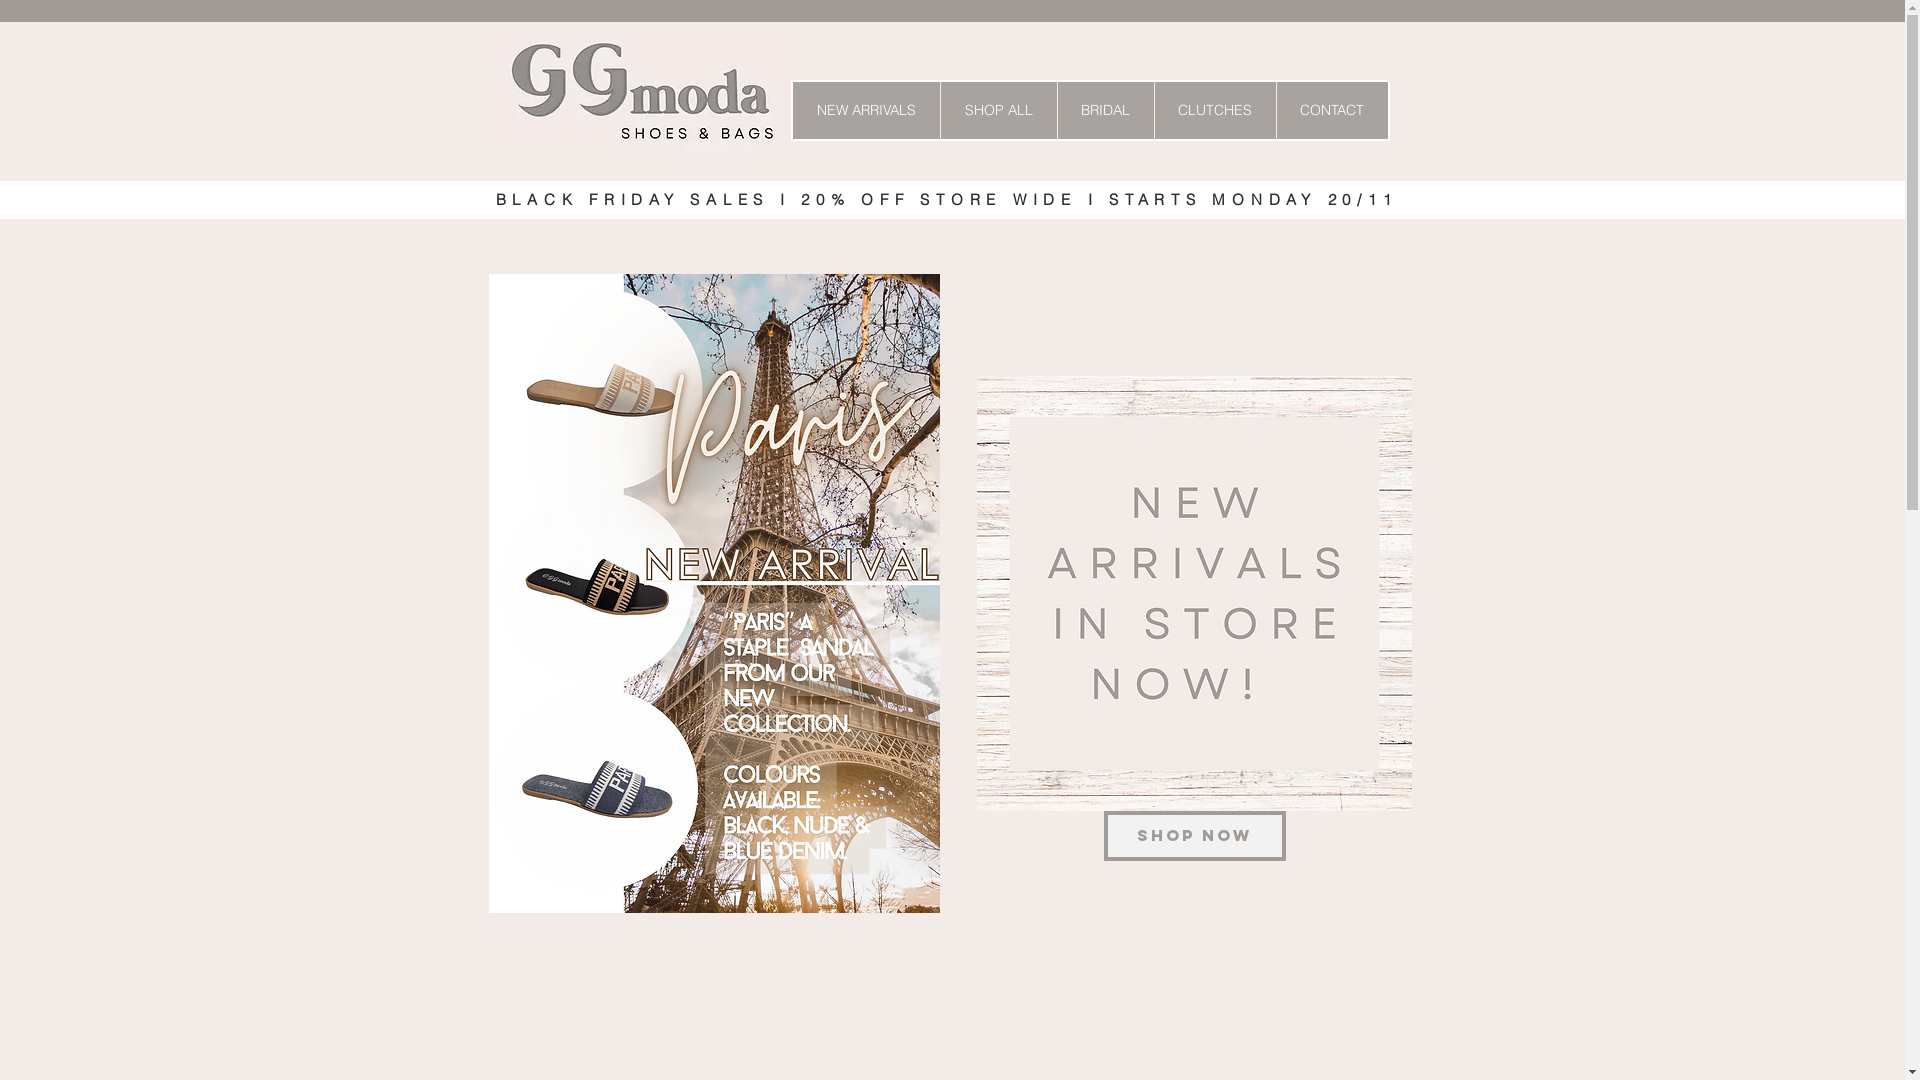  Describe the element at coordinates (1195, 836) in the screenshot. I see `Shop now` at that location.